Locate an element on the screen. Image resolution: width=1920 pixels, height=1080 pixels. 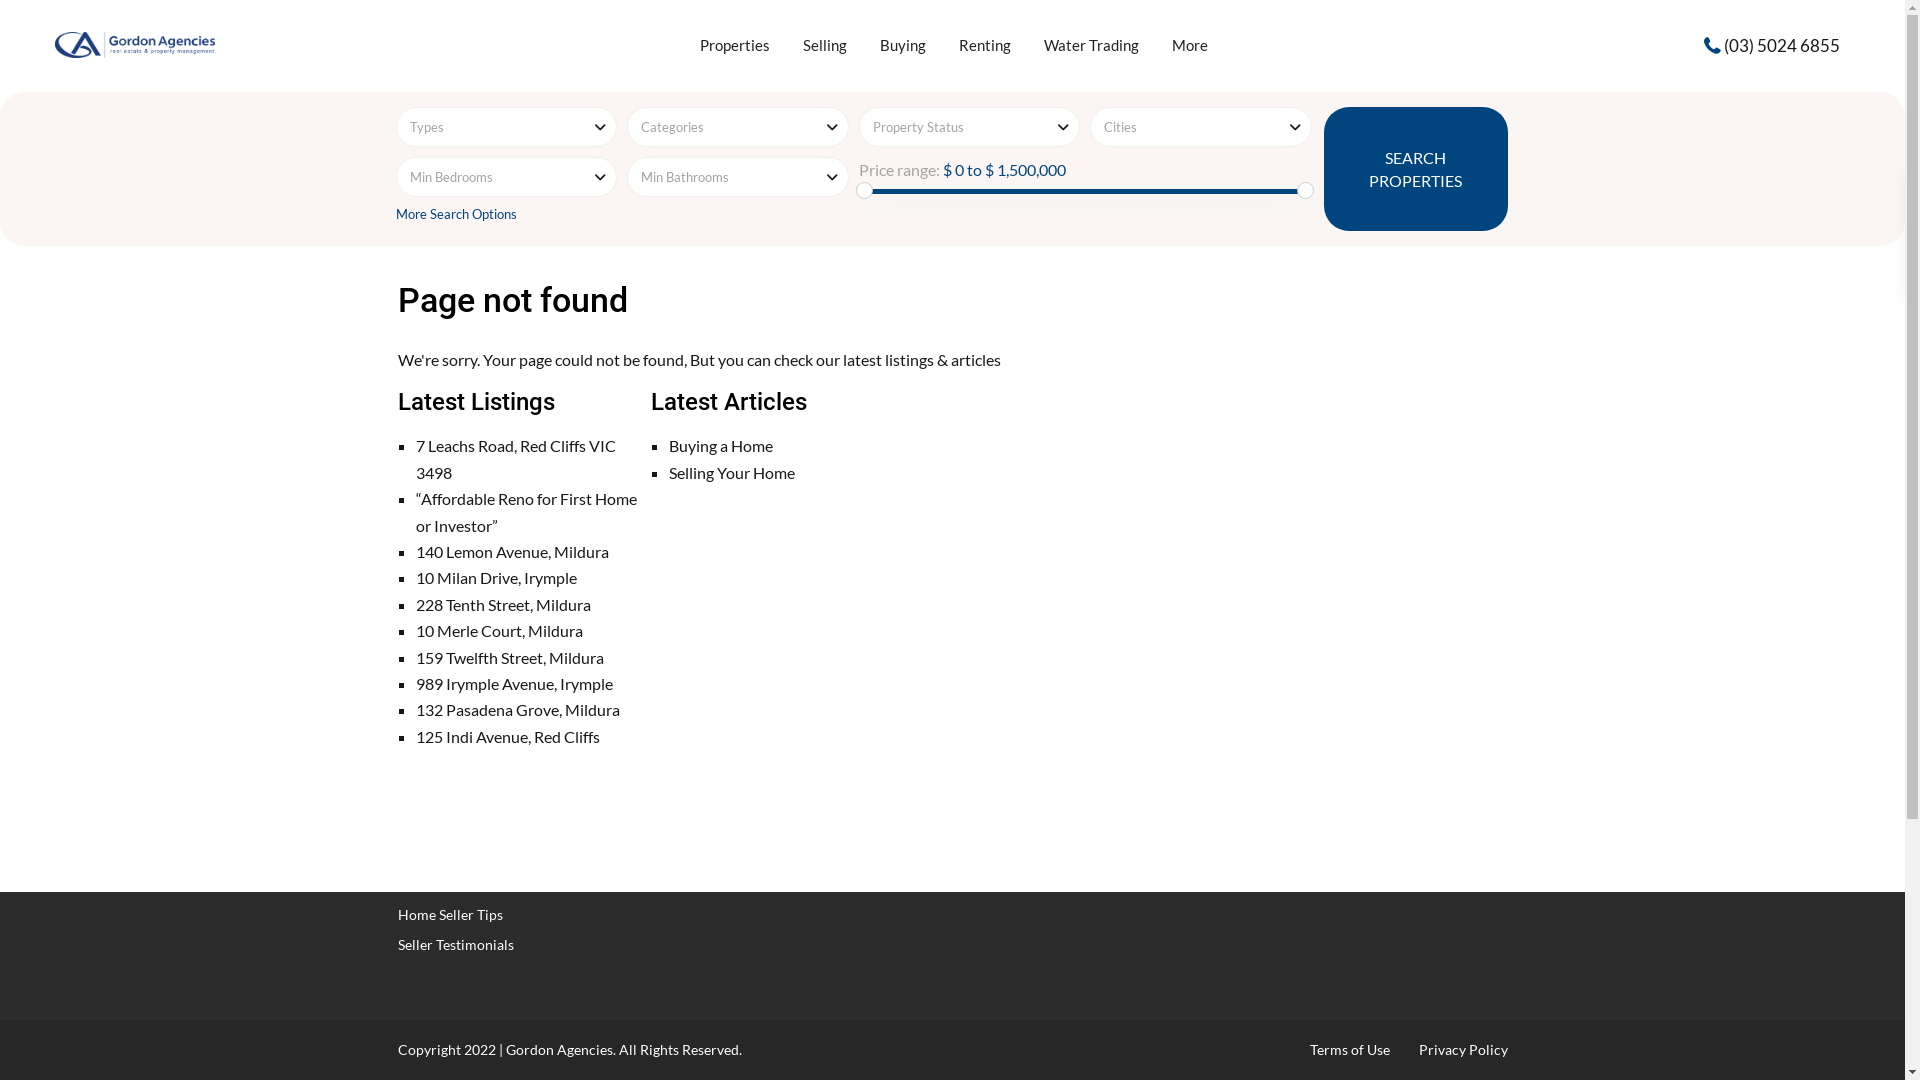
Home Seller Tips is located at coordinates (450, 914).